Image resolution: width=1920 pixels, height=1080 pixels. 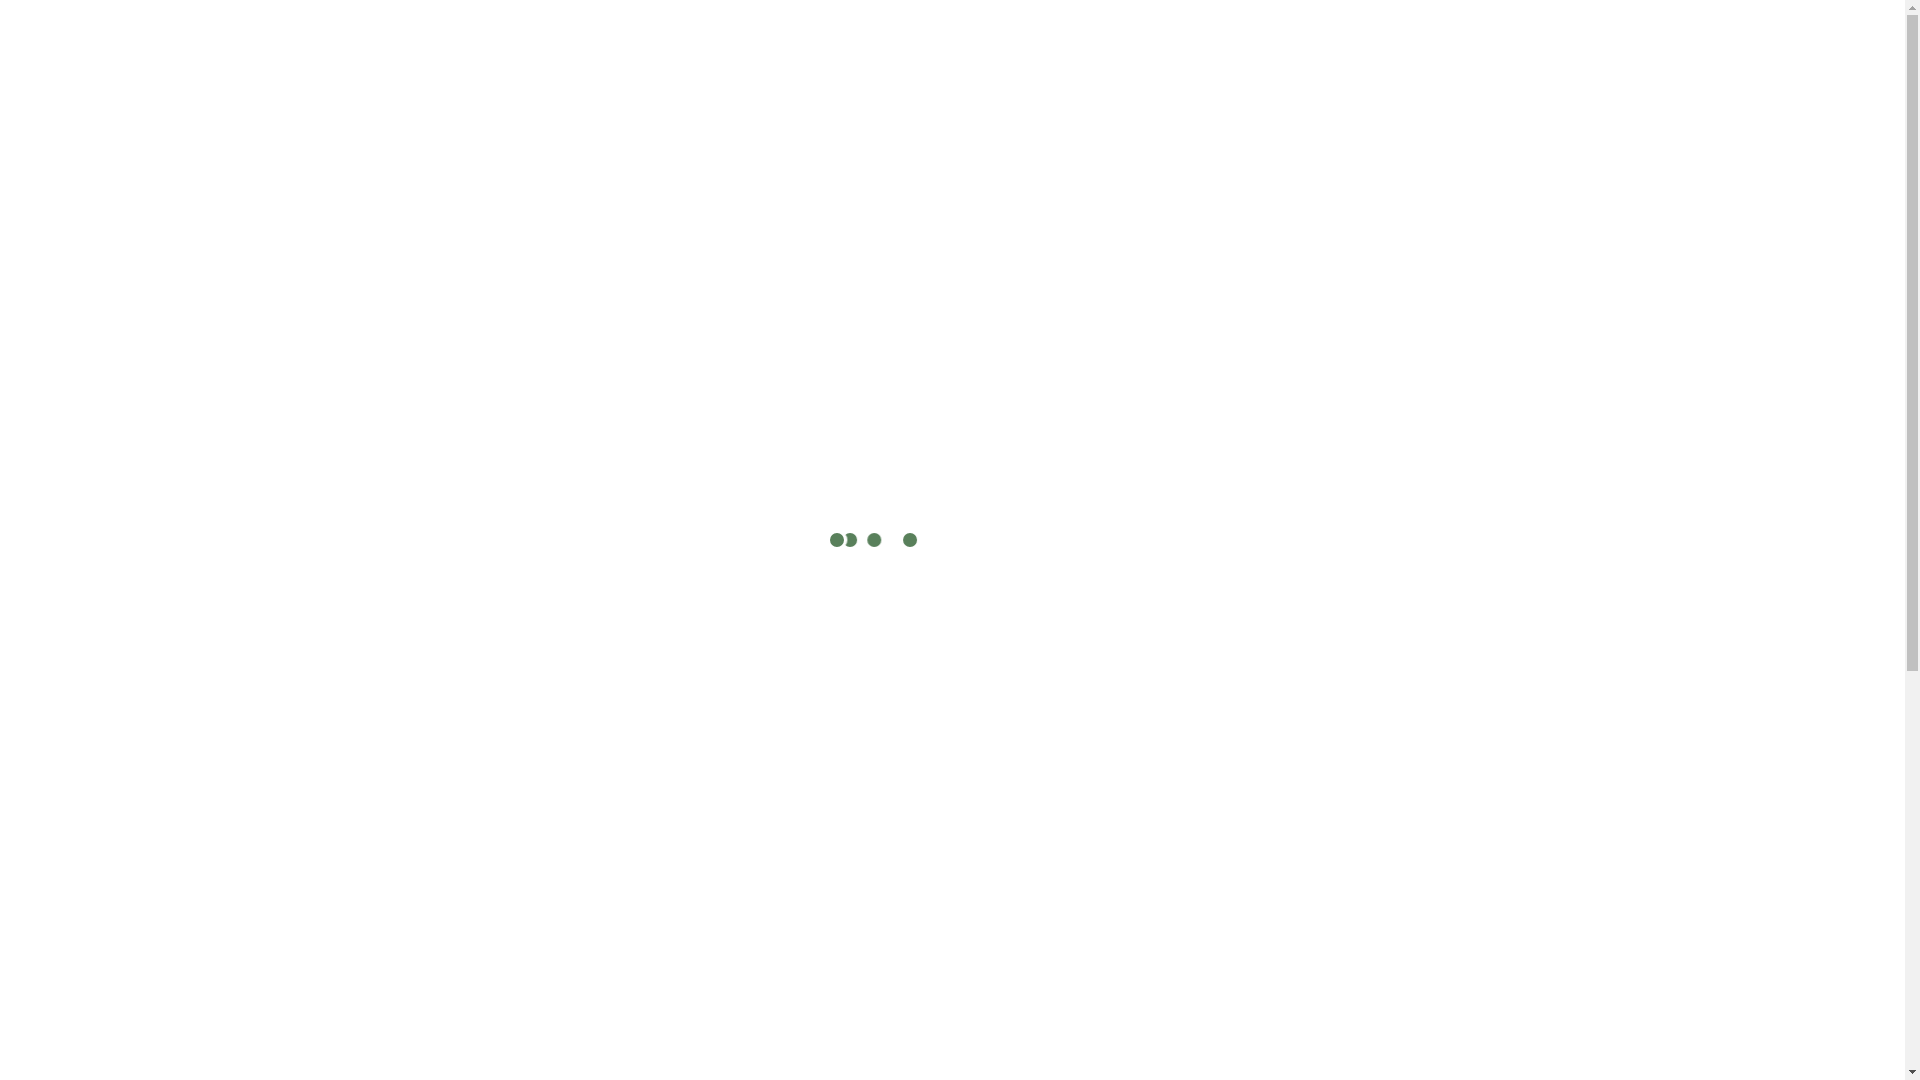 What do you see at coordinates (1549, 104) in the screenshot?
I see `Custom Quote` at bounding box center [1549, 104].